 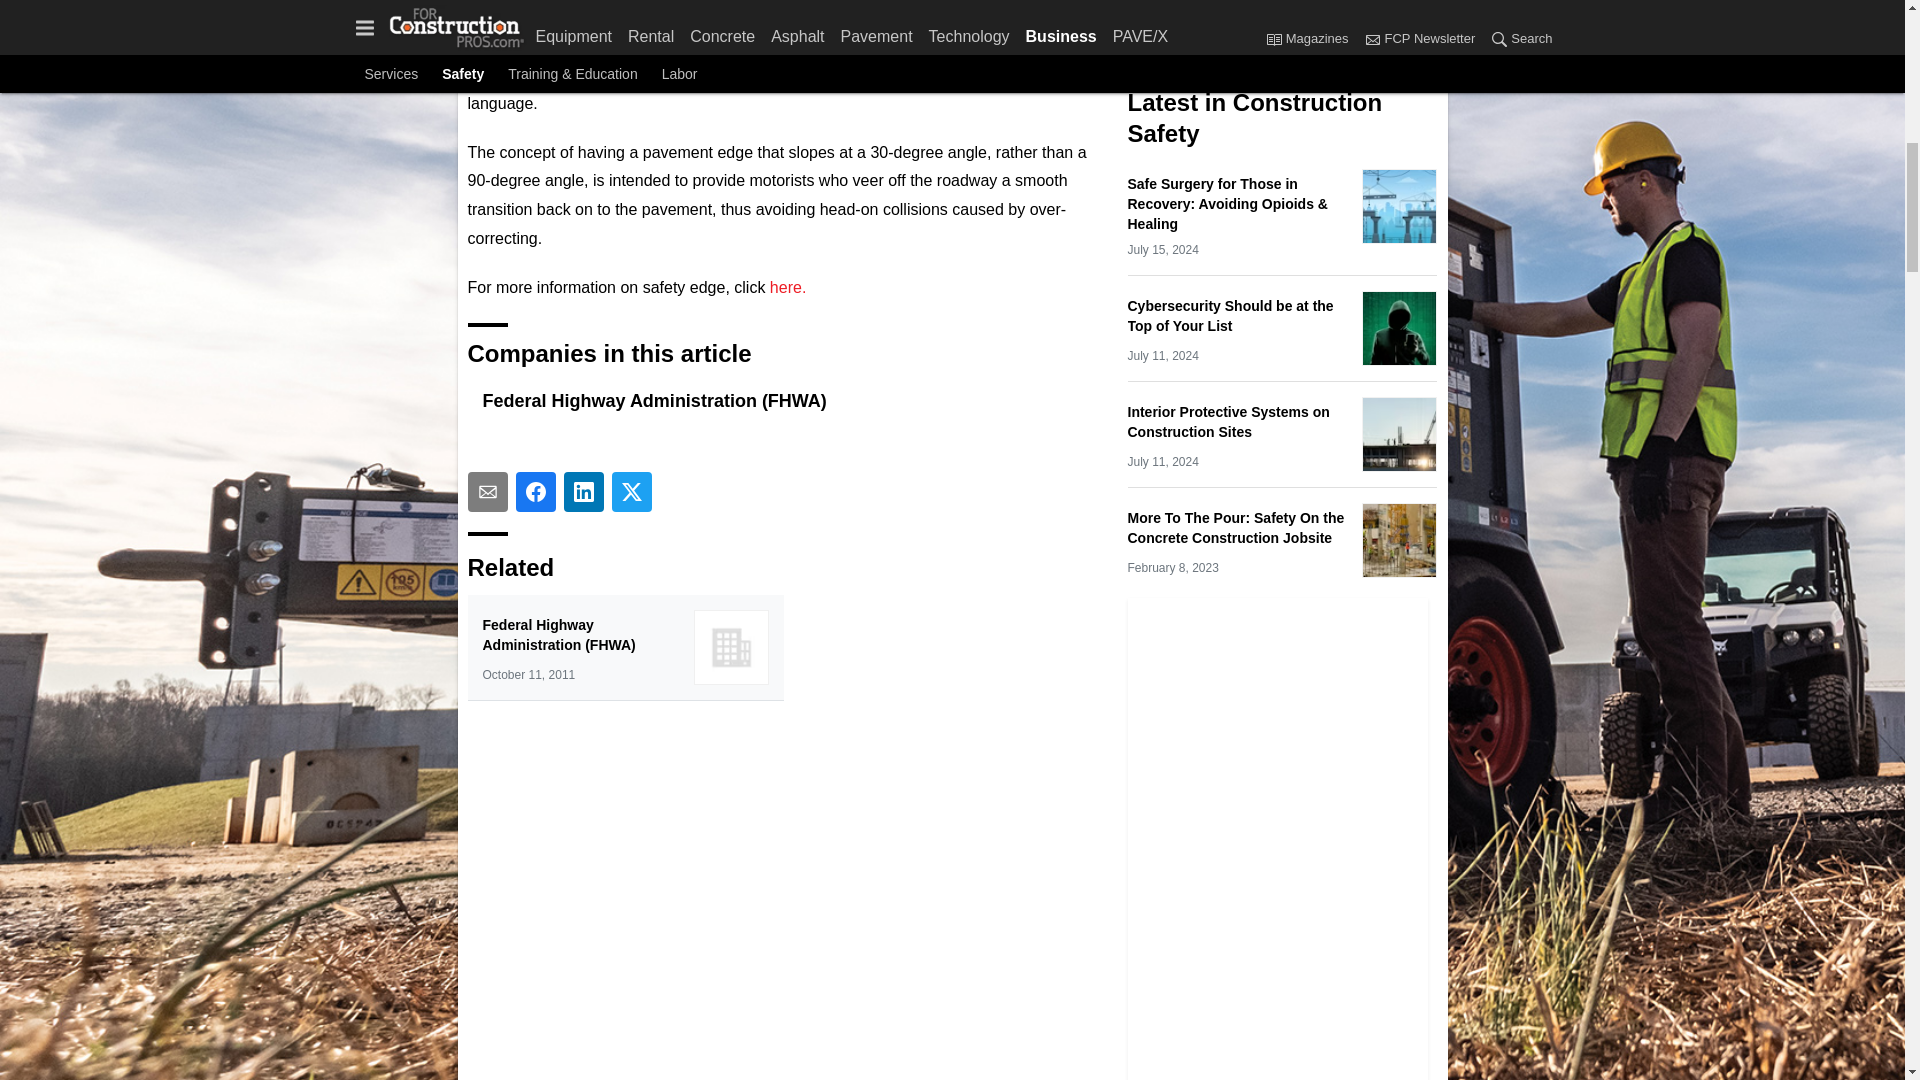 What do you see at coordinates (1278, 24) in the screenshot?
I see `3rd party ad content` at bounding box center [1278, 24].